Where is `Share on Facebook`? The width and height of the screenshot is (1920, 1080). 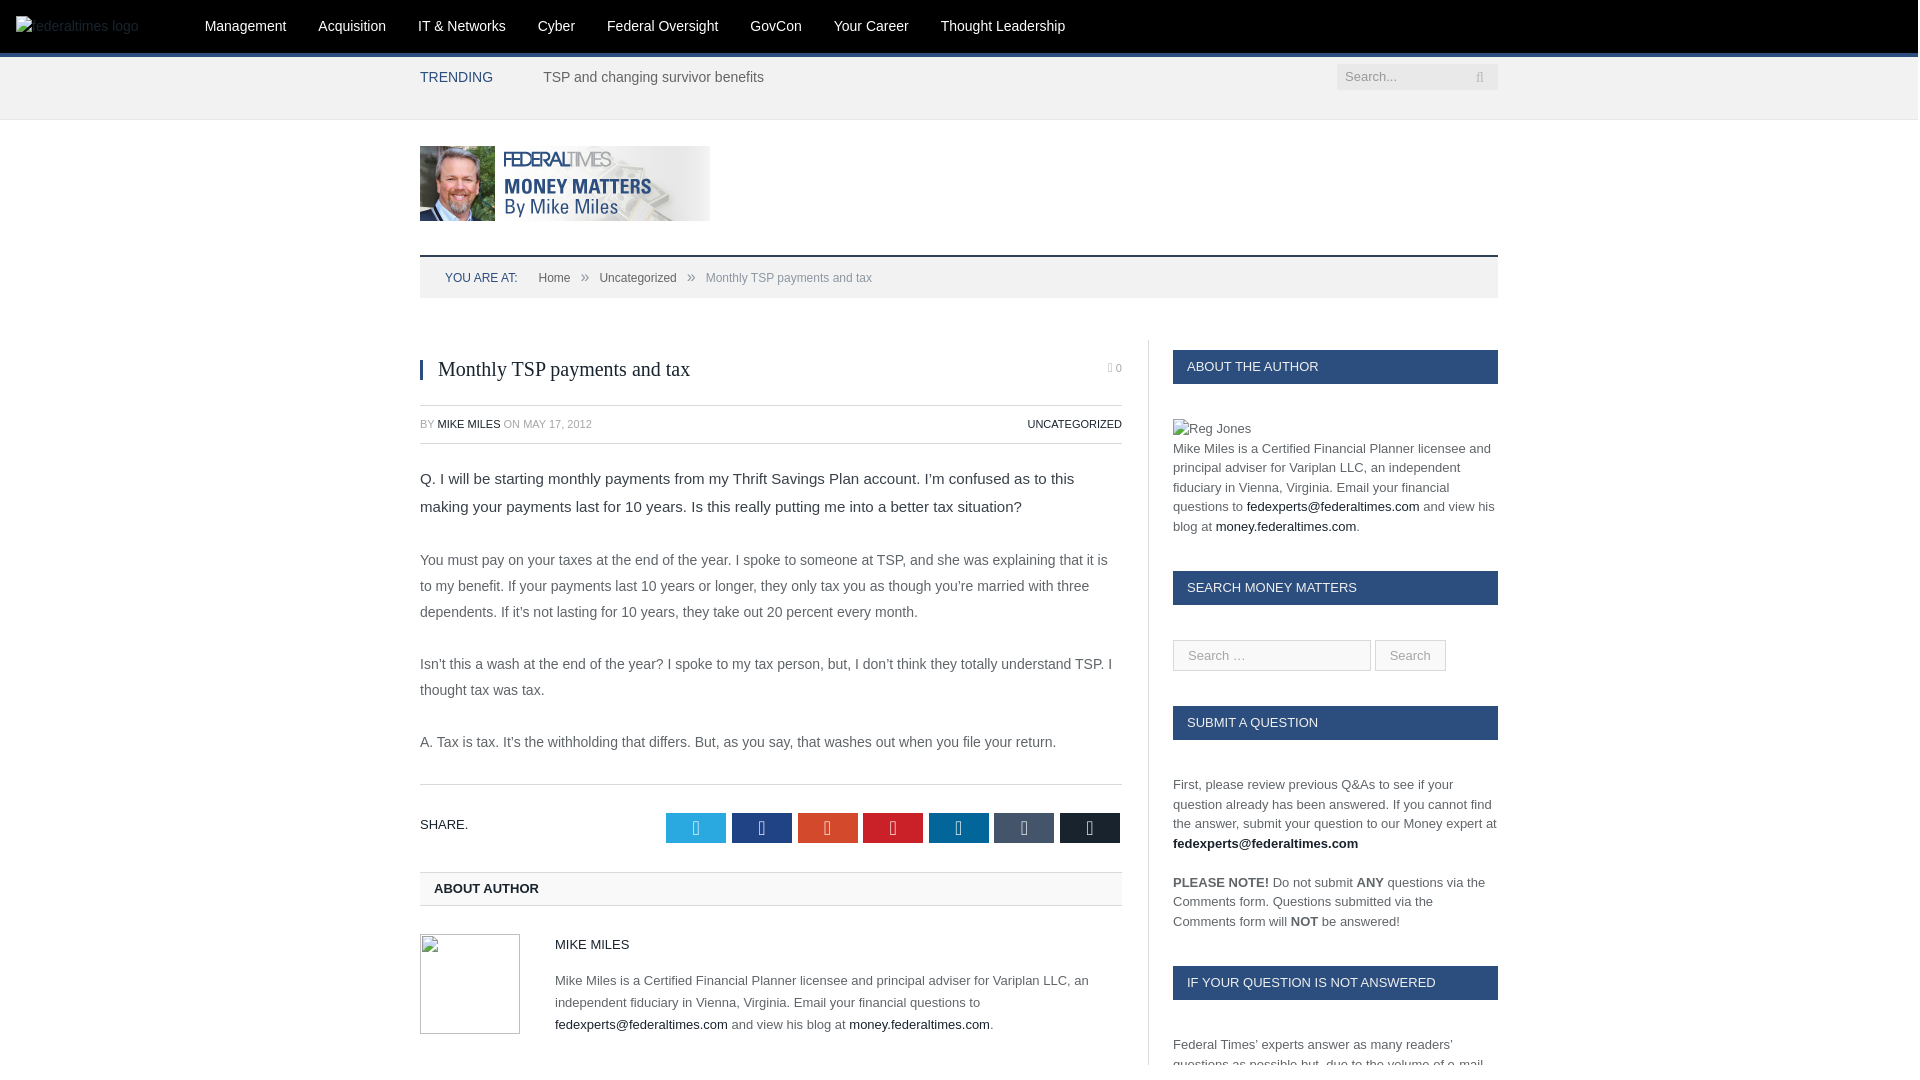
Share on Facebook is located at coordinates (761, 828).